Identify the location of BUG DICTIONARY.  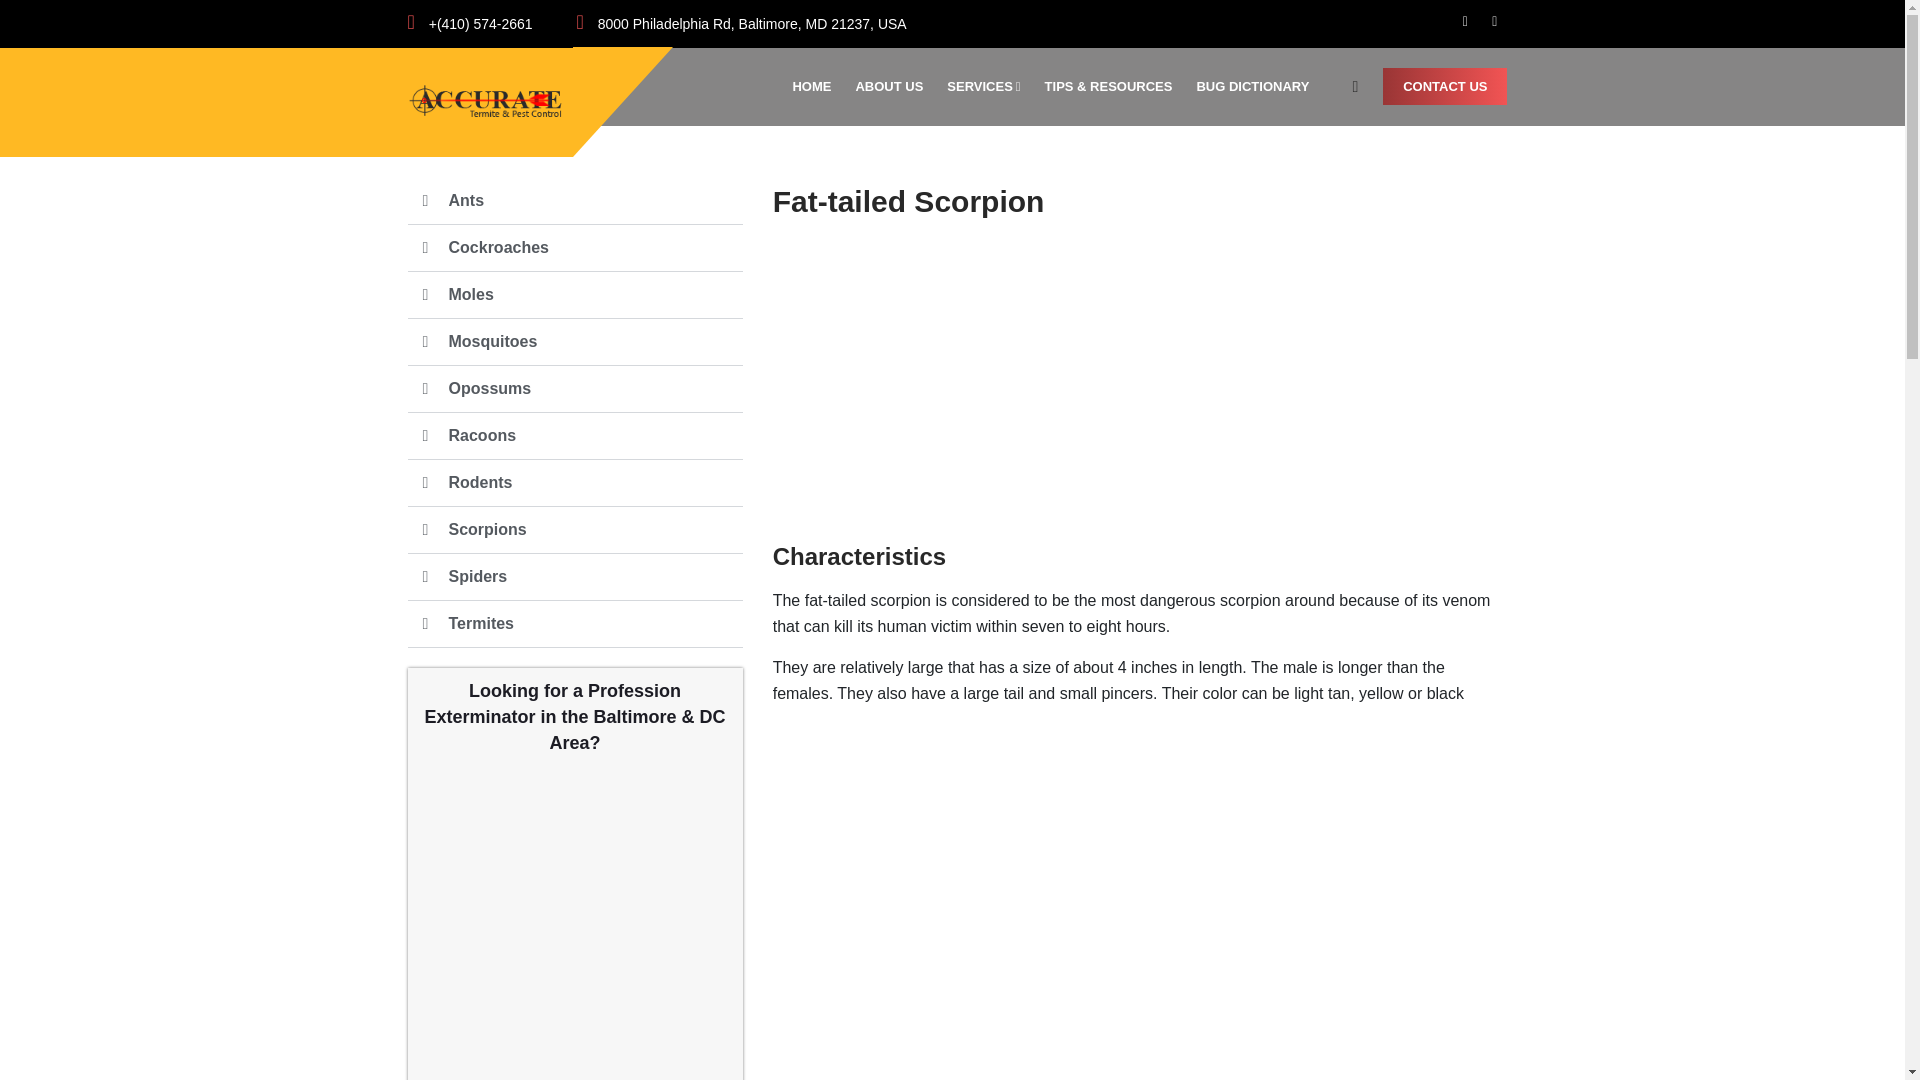
(1258, 86).